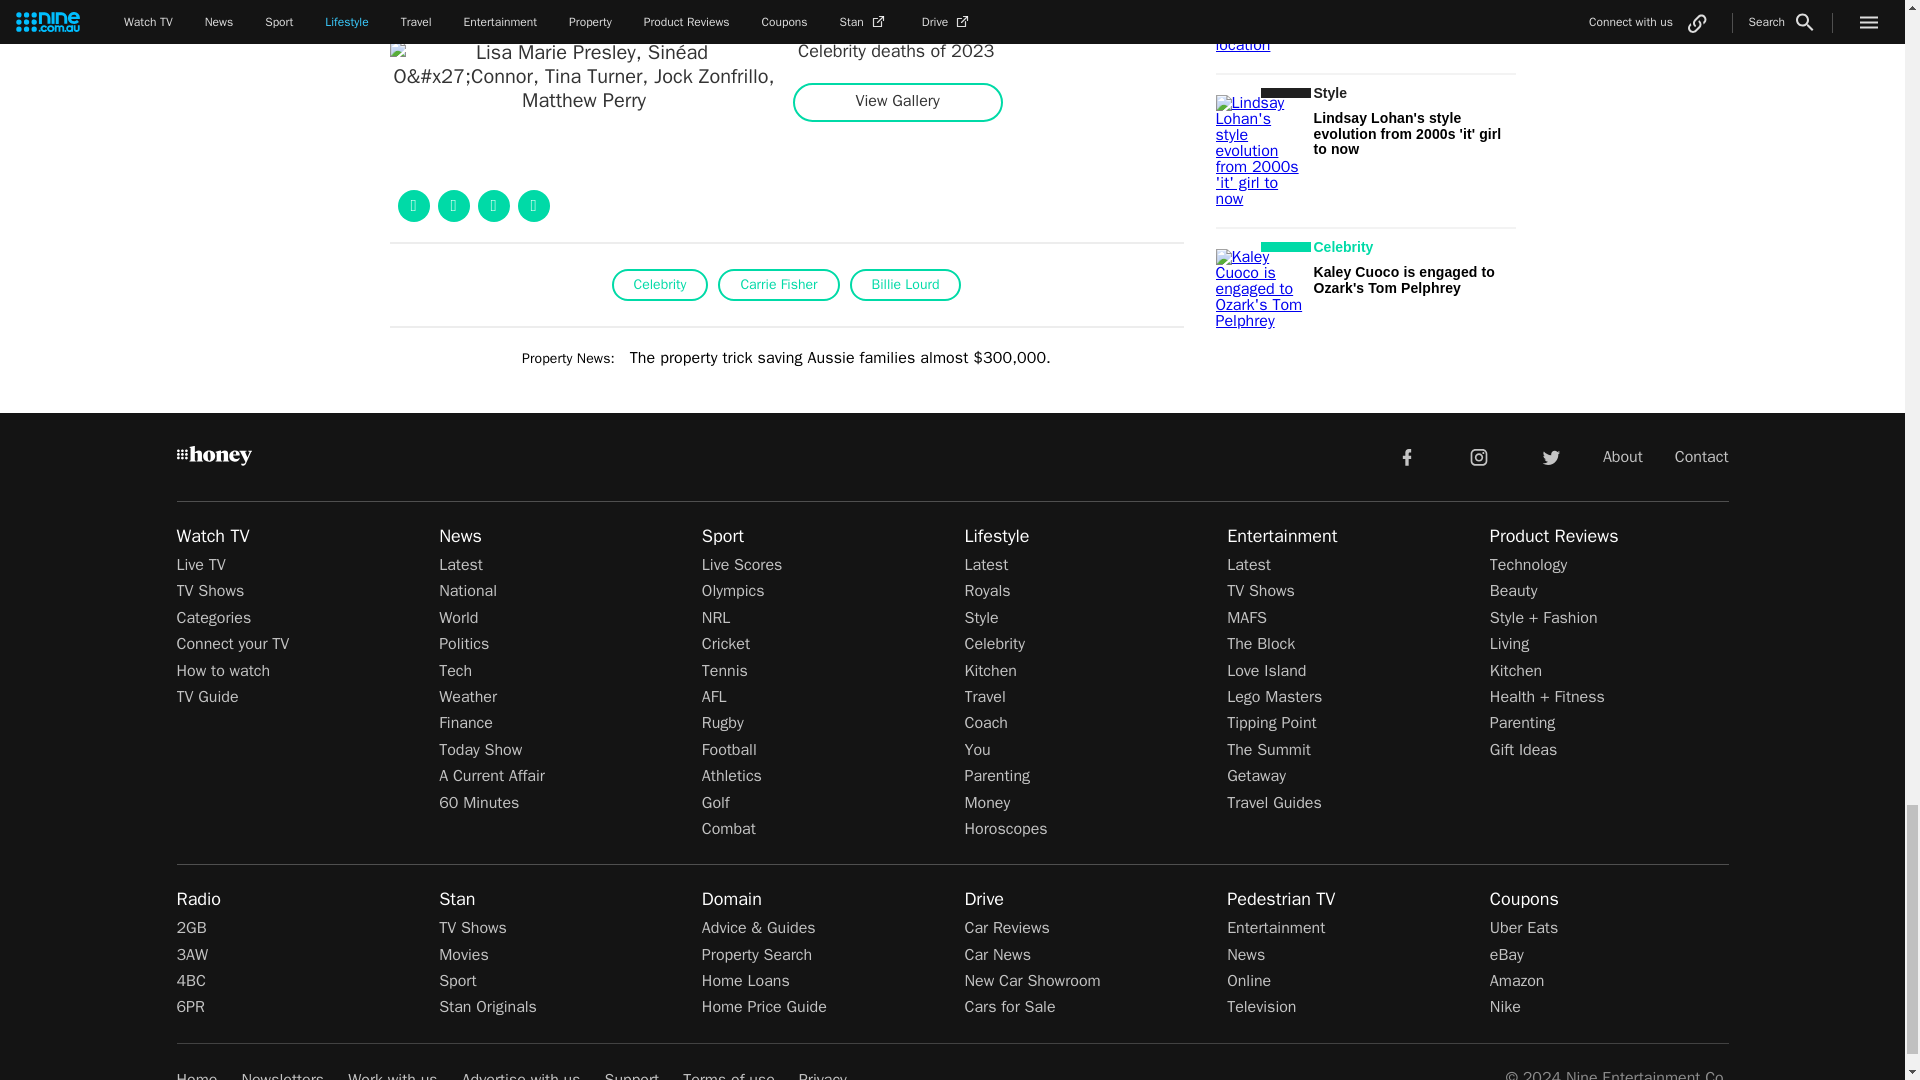 The height and width of the screenshot is (1080, 1920). What do you see at coordinates (1406, 456) in the screenshot?
I see `facebook` at bounding box center [1406, 456].